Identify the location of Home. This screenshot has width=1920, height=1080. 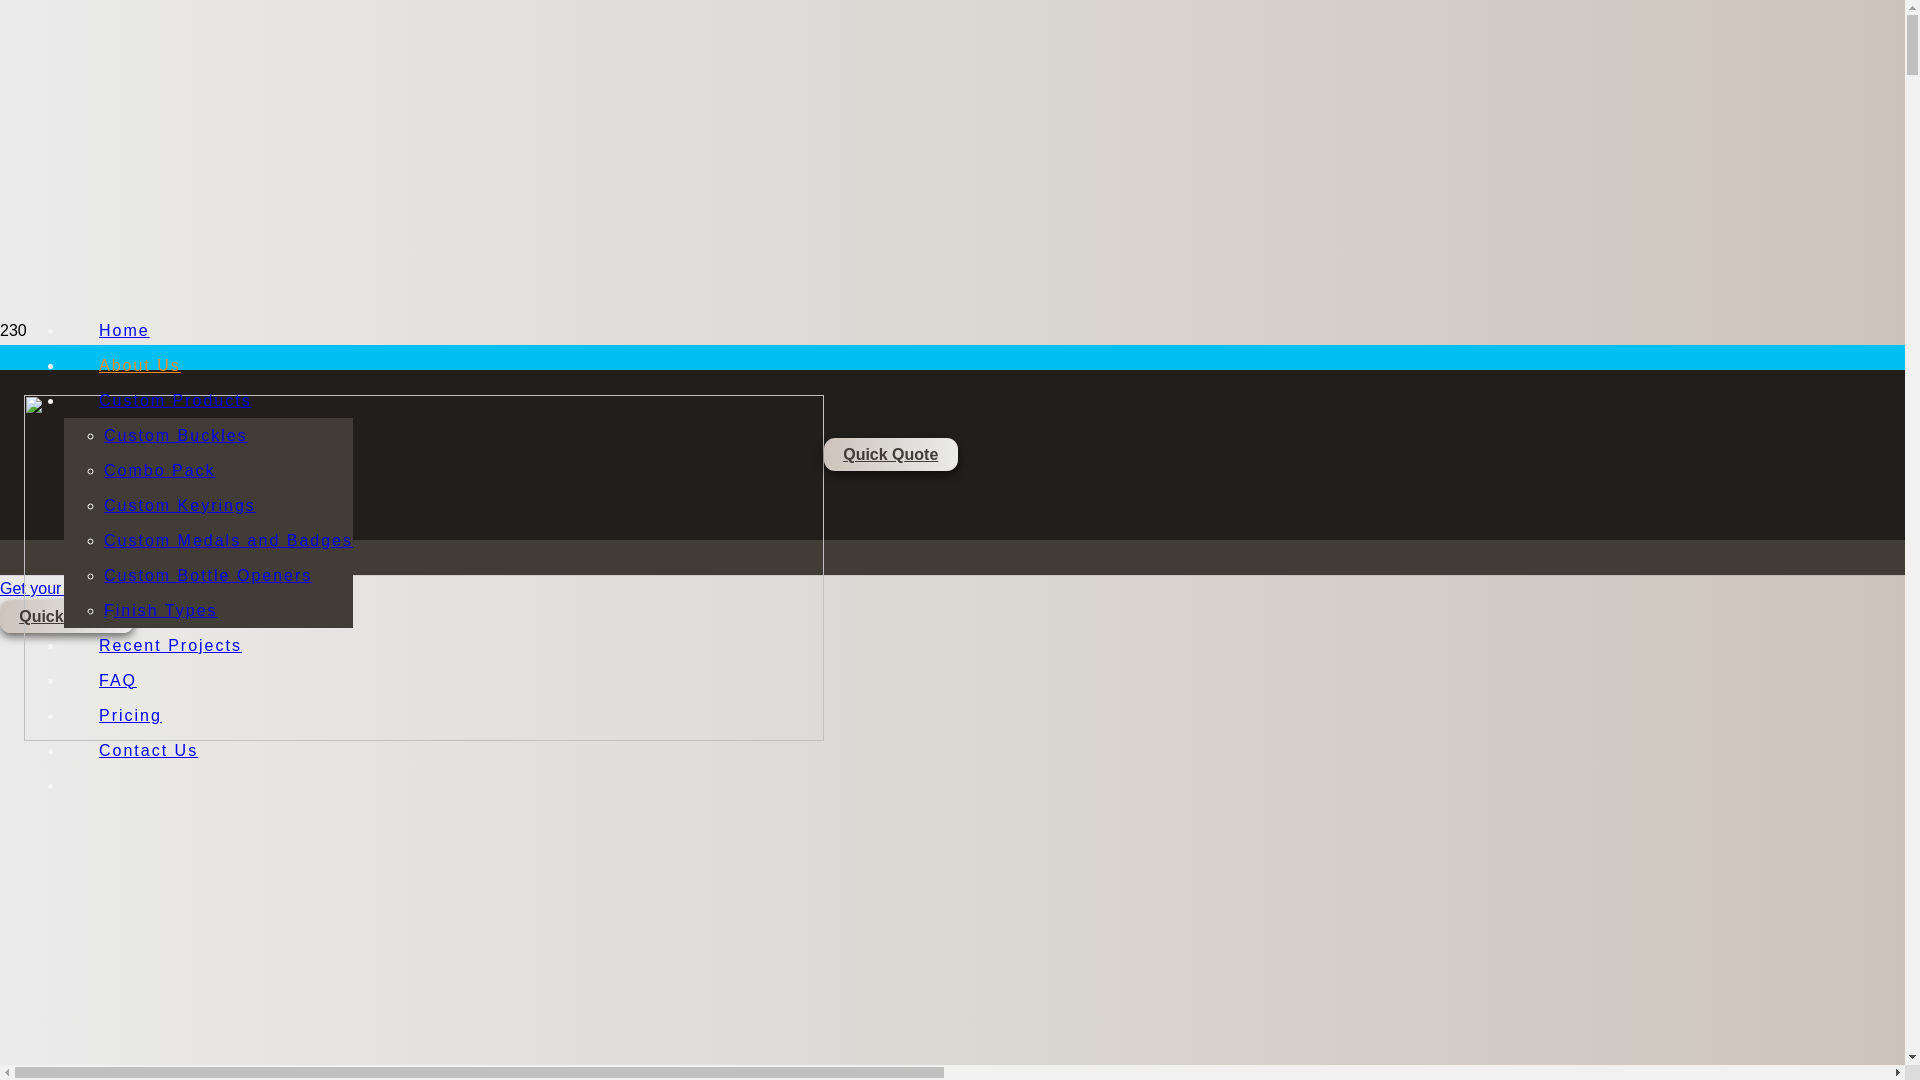
(124, 330).